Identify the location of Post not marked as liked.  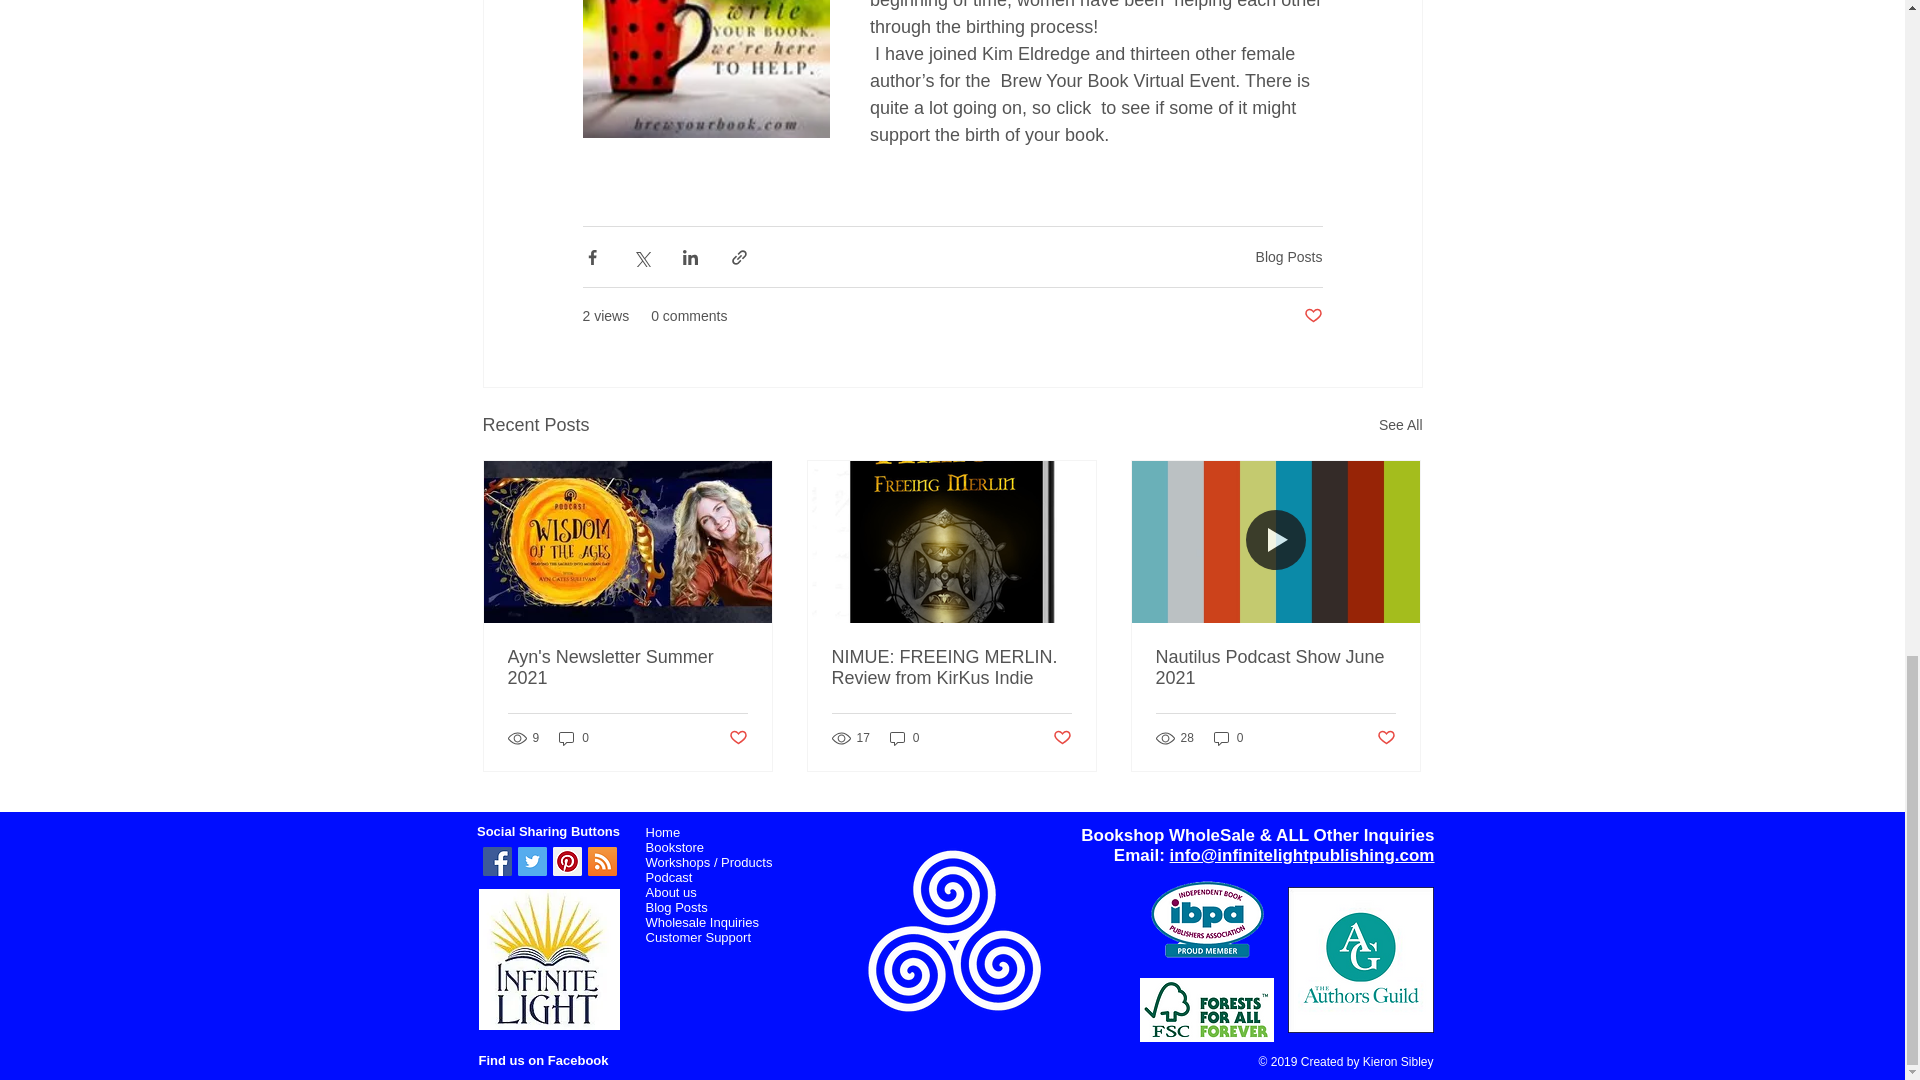
(1062, 738).